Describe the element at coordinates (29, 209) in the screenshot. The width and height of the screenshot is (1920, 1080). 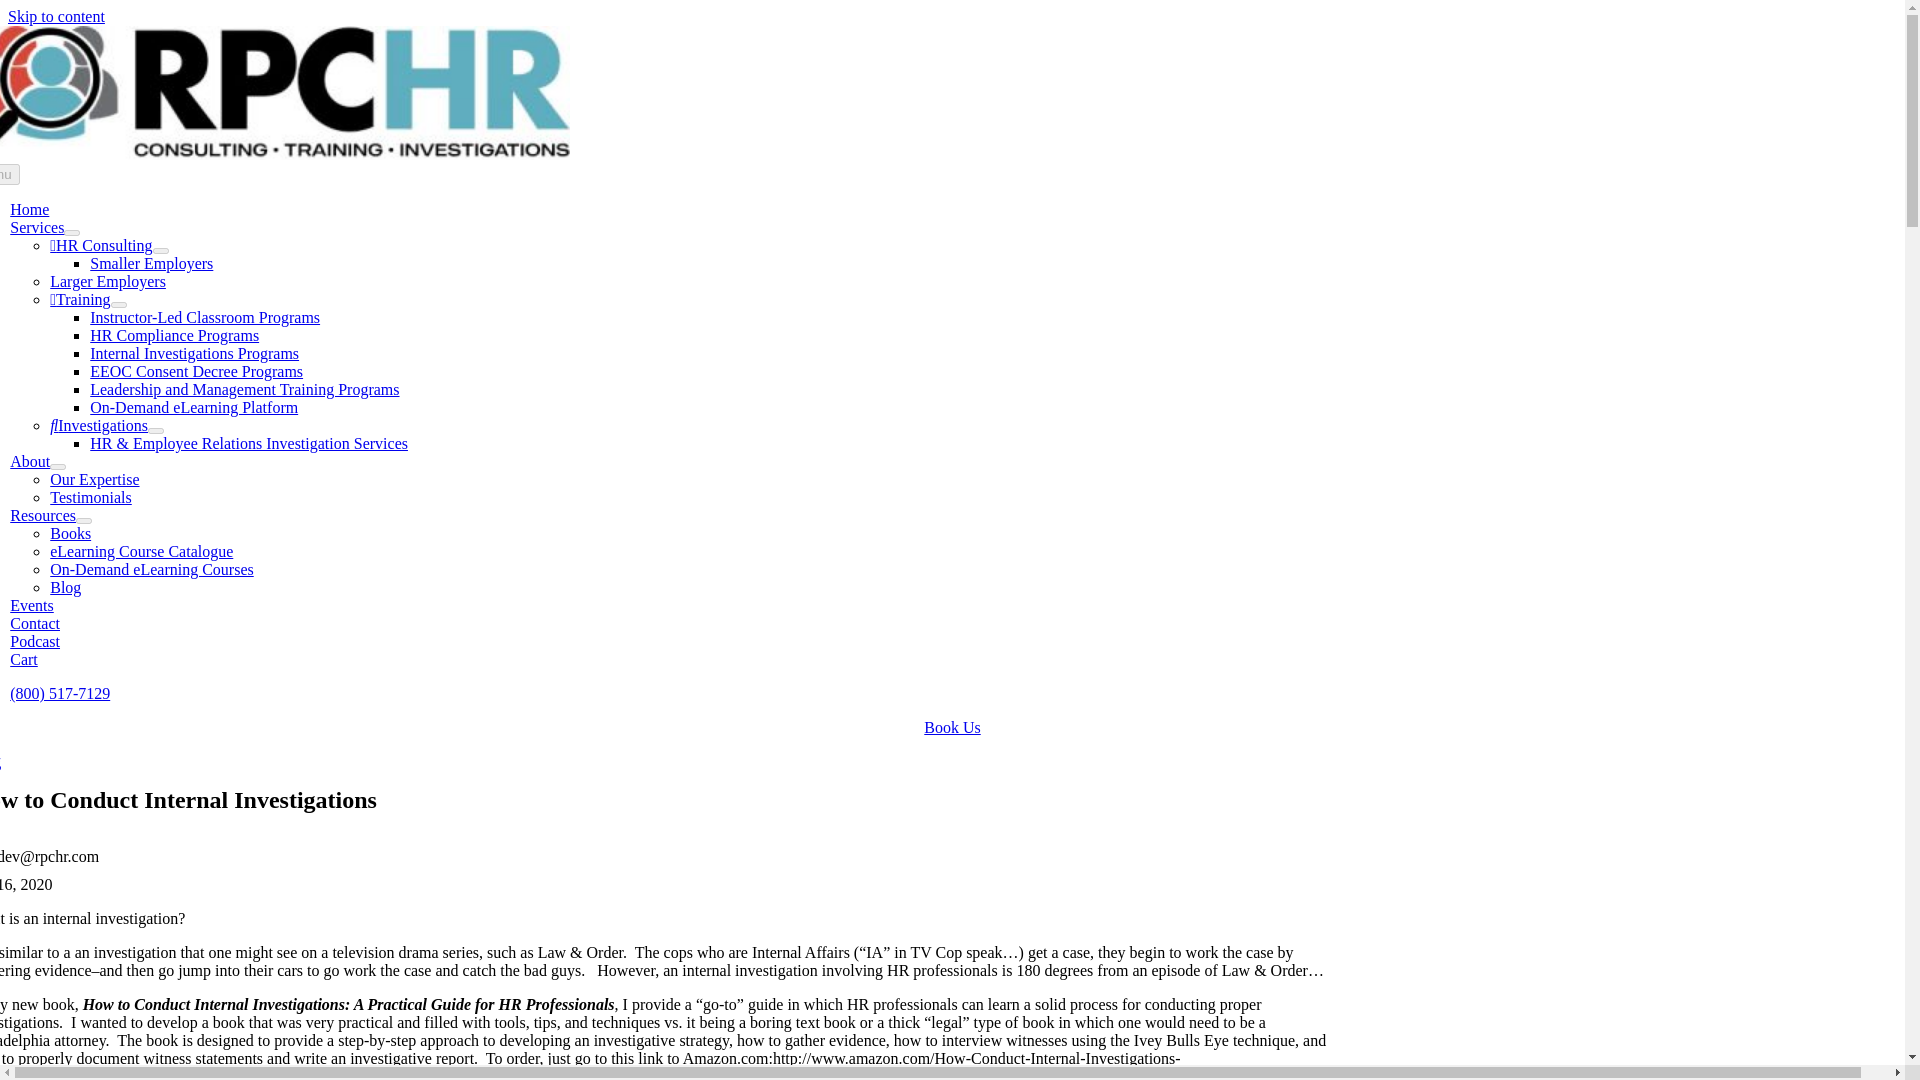
I see `Home` at that location.